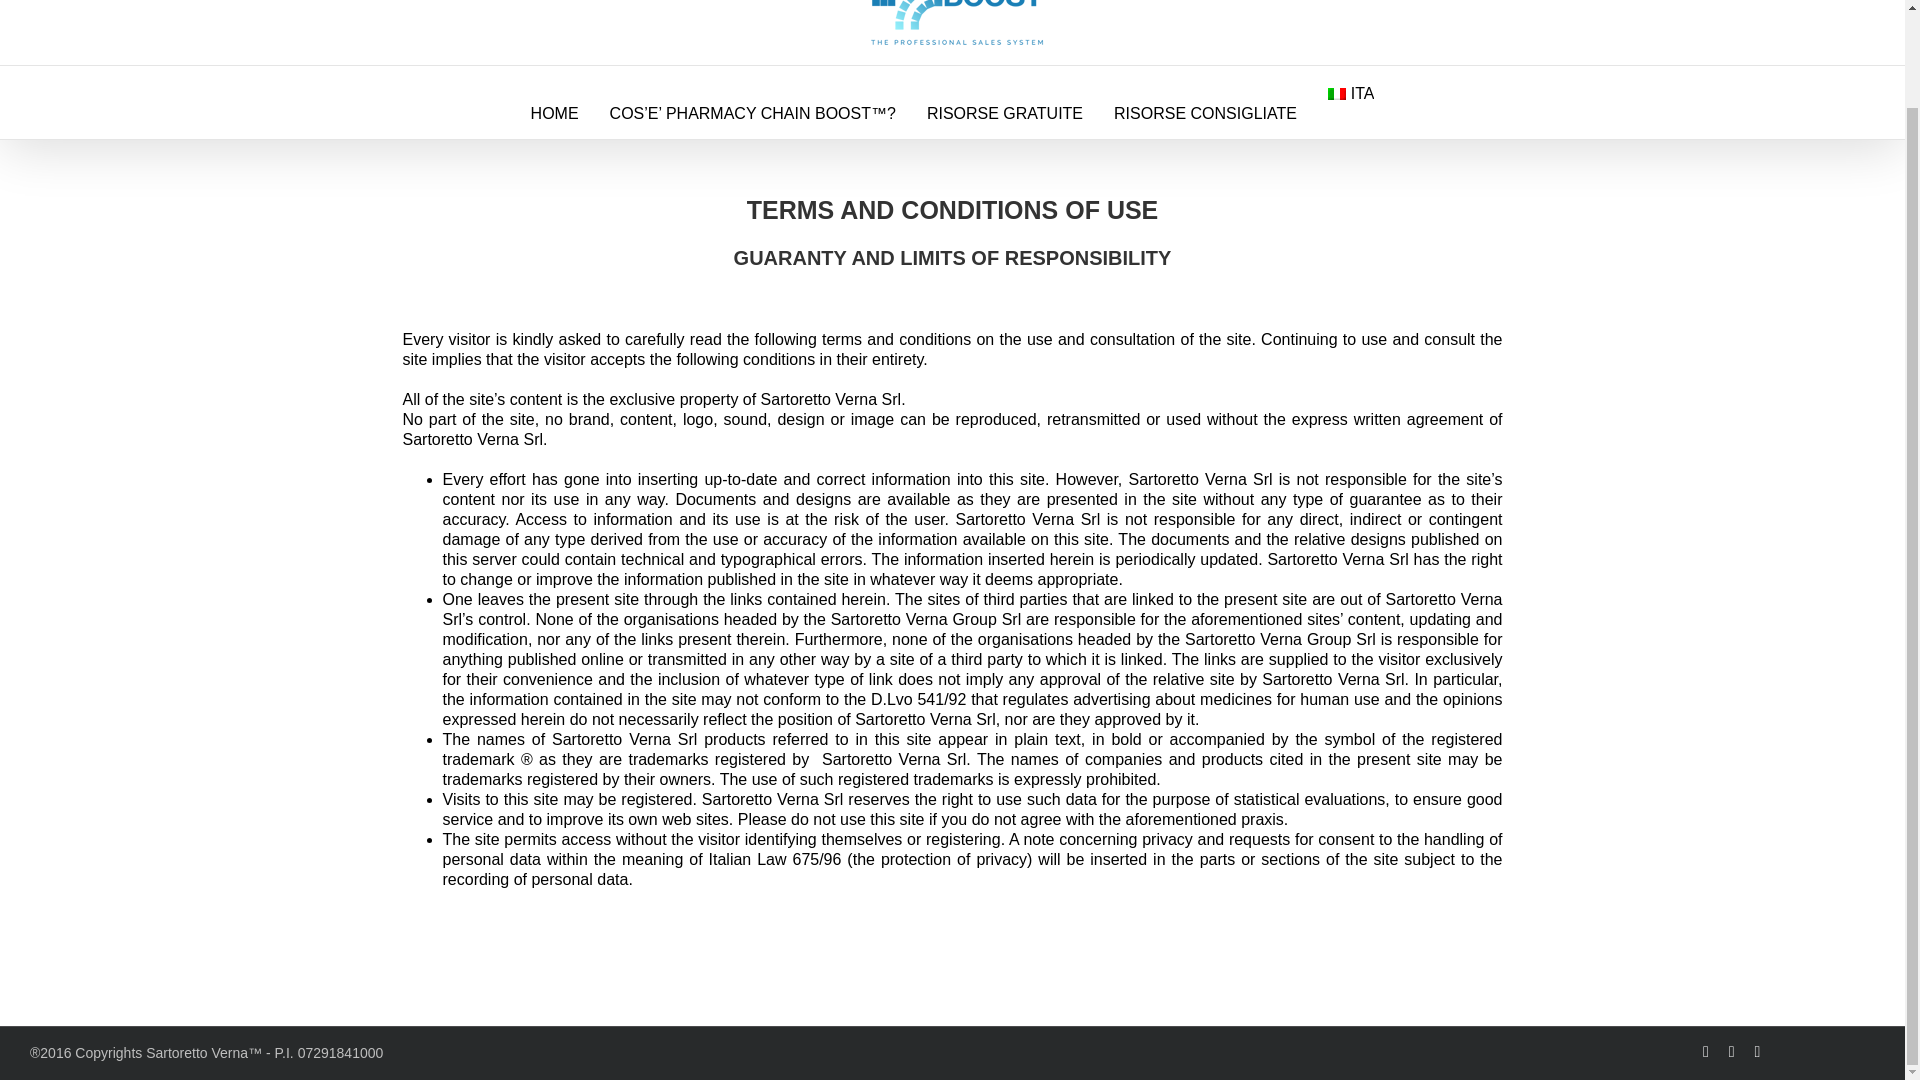 The image size is (1920, 1080). I want to click on RISORSE CONSIGLIATE, so click(1205, 112).